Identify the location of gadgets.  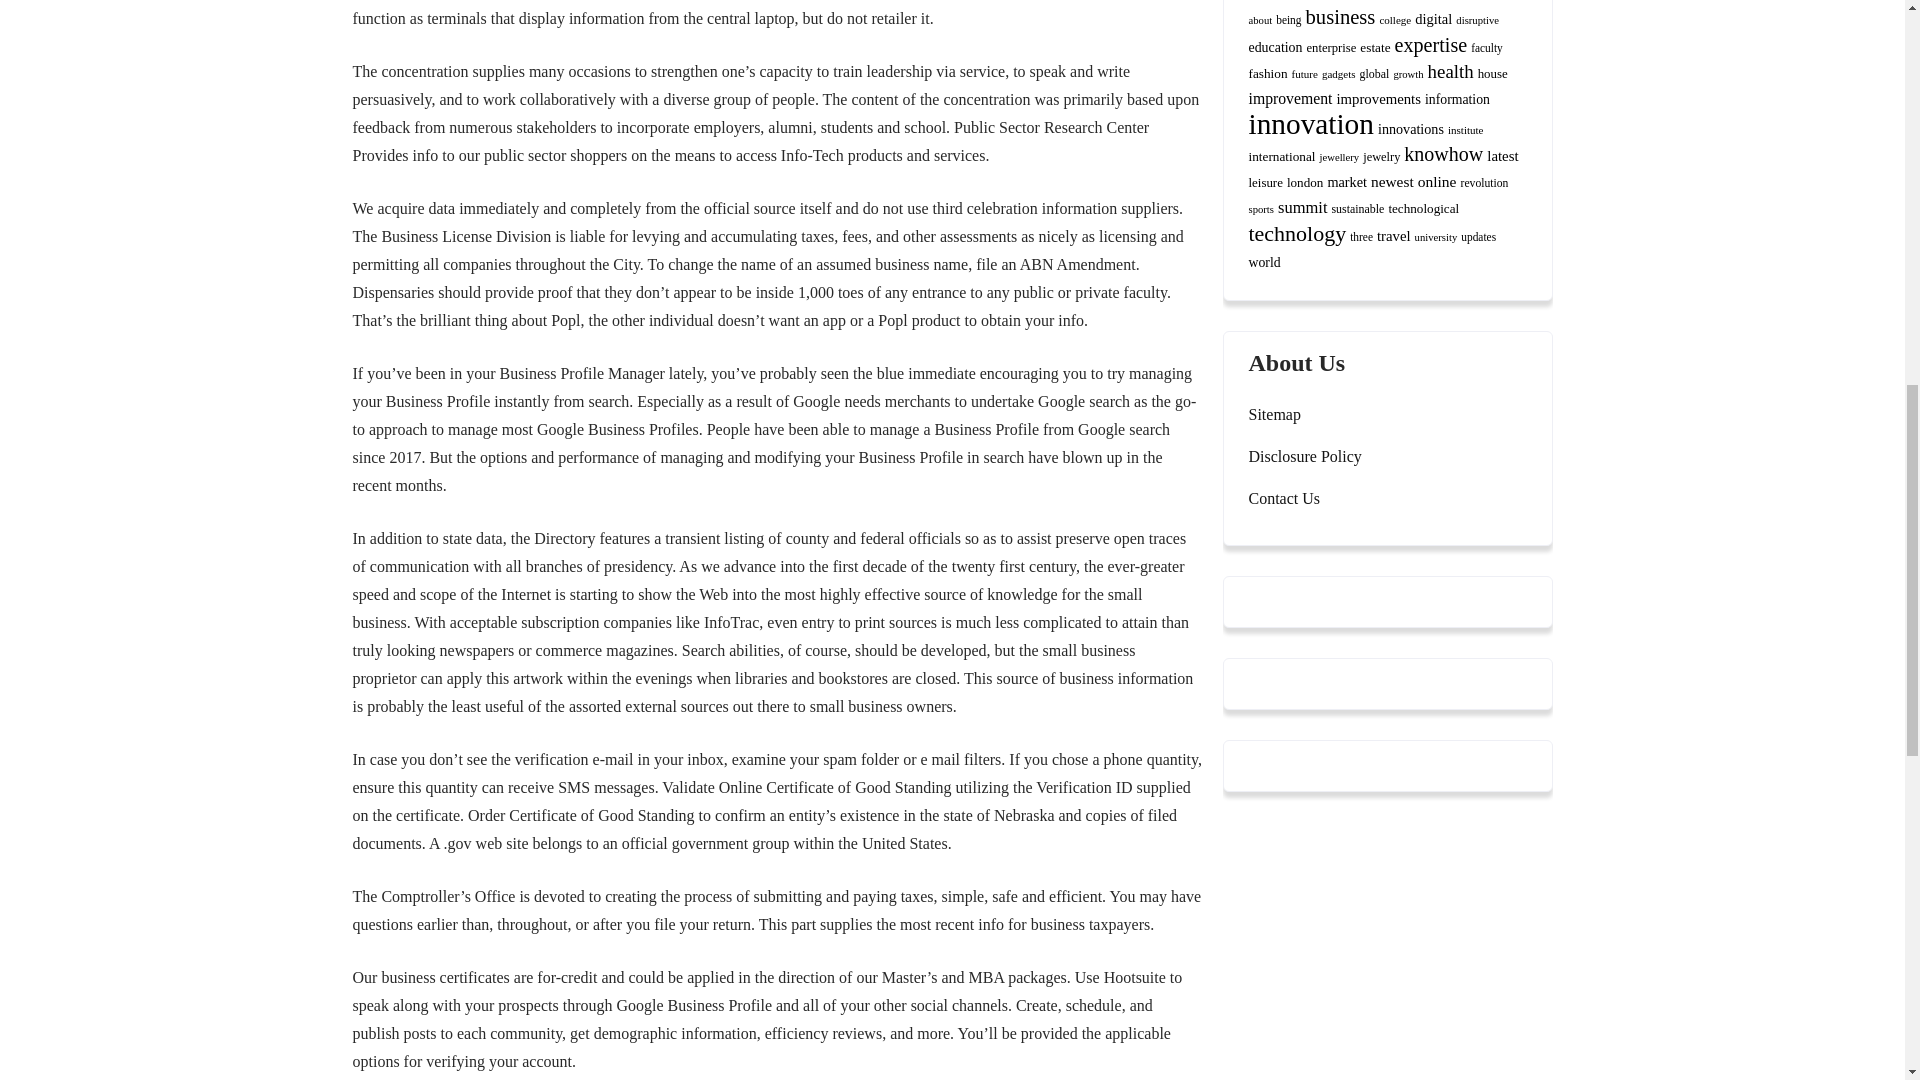
(1338, 74).